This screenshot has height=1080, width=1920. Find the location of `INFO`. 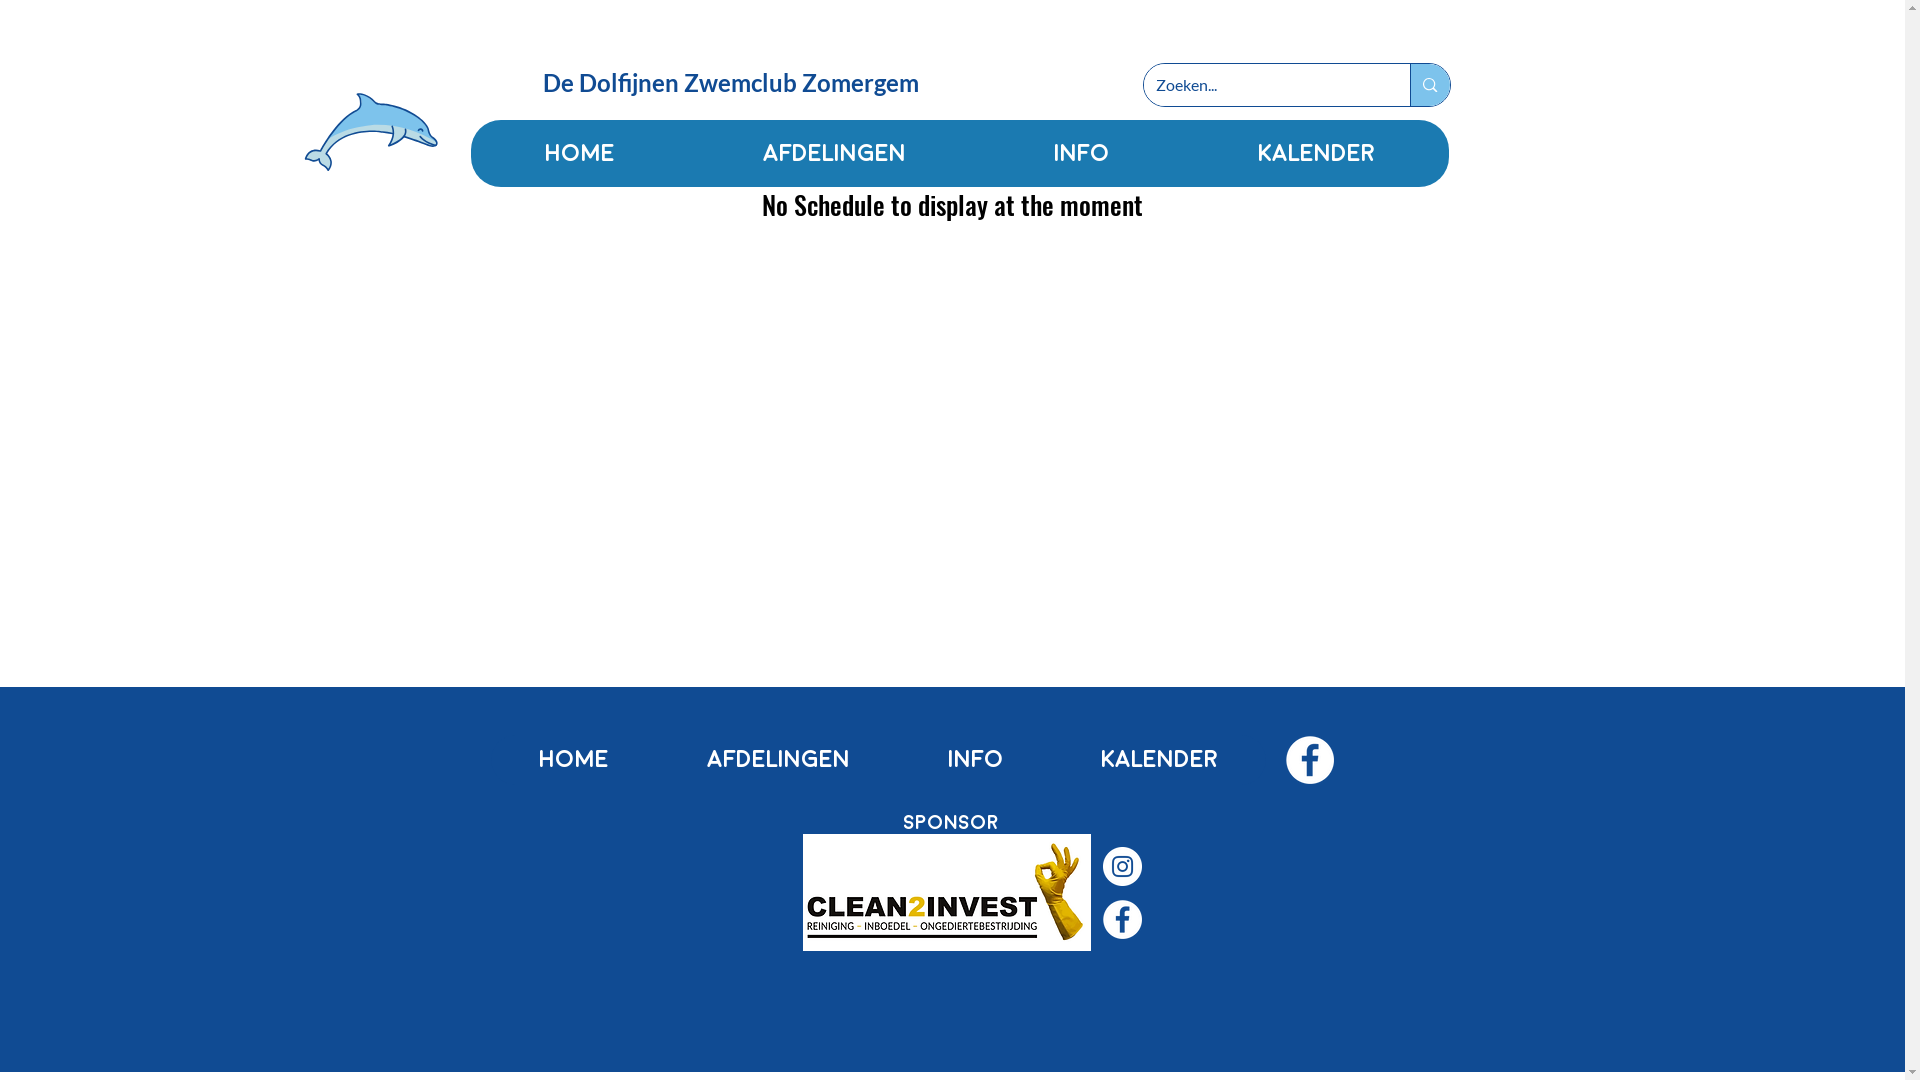

INFO is located at coordinates (974, 760).